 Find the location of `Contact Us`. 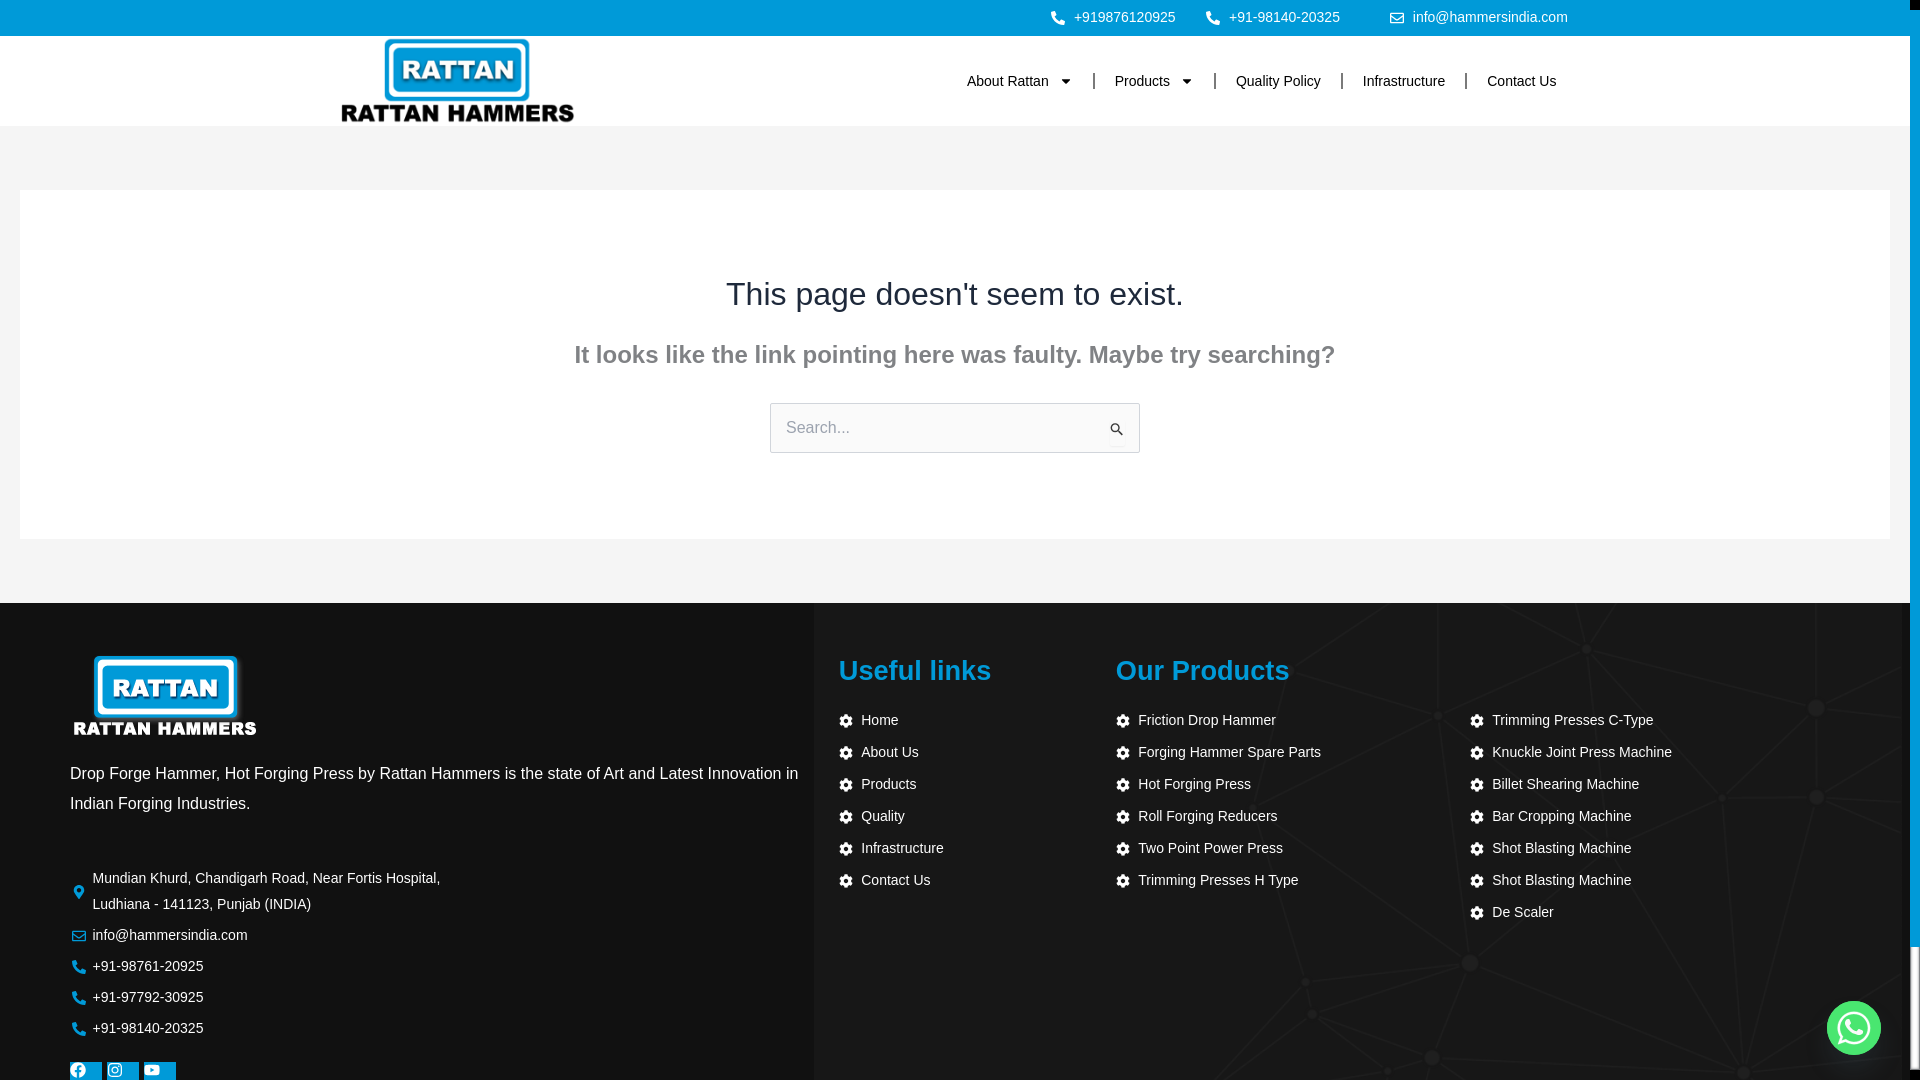

Contact Us is located at coordinates (1521, 80).